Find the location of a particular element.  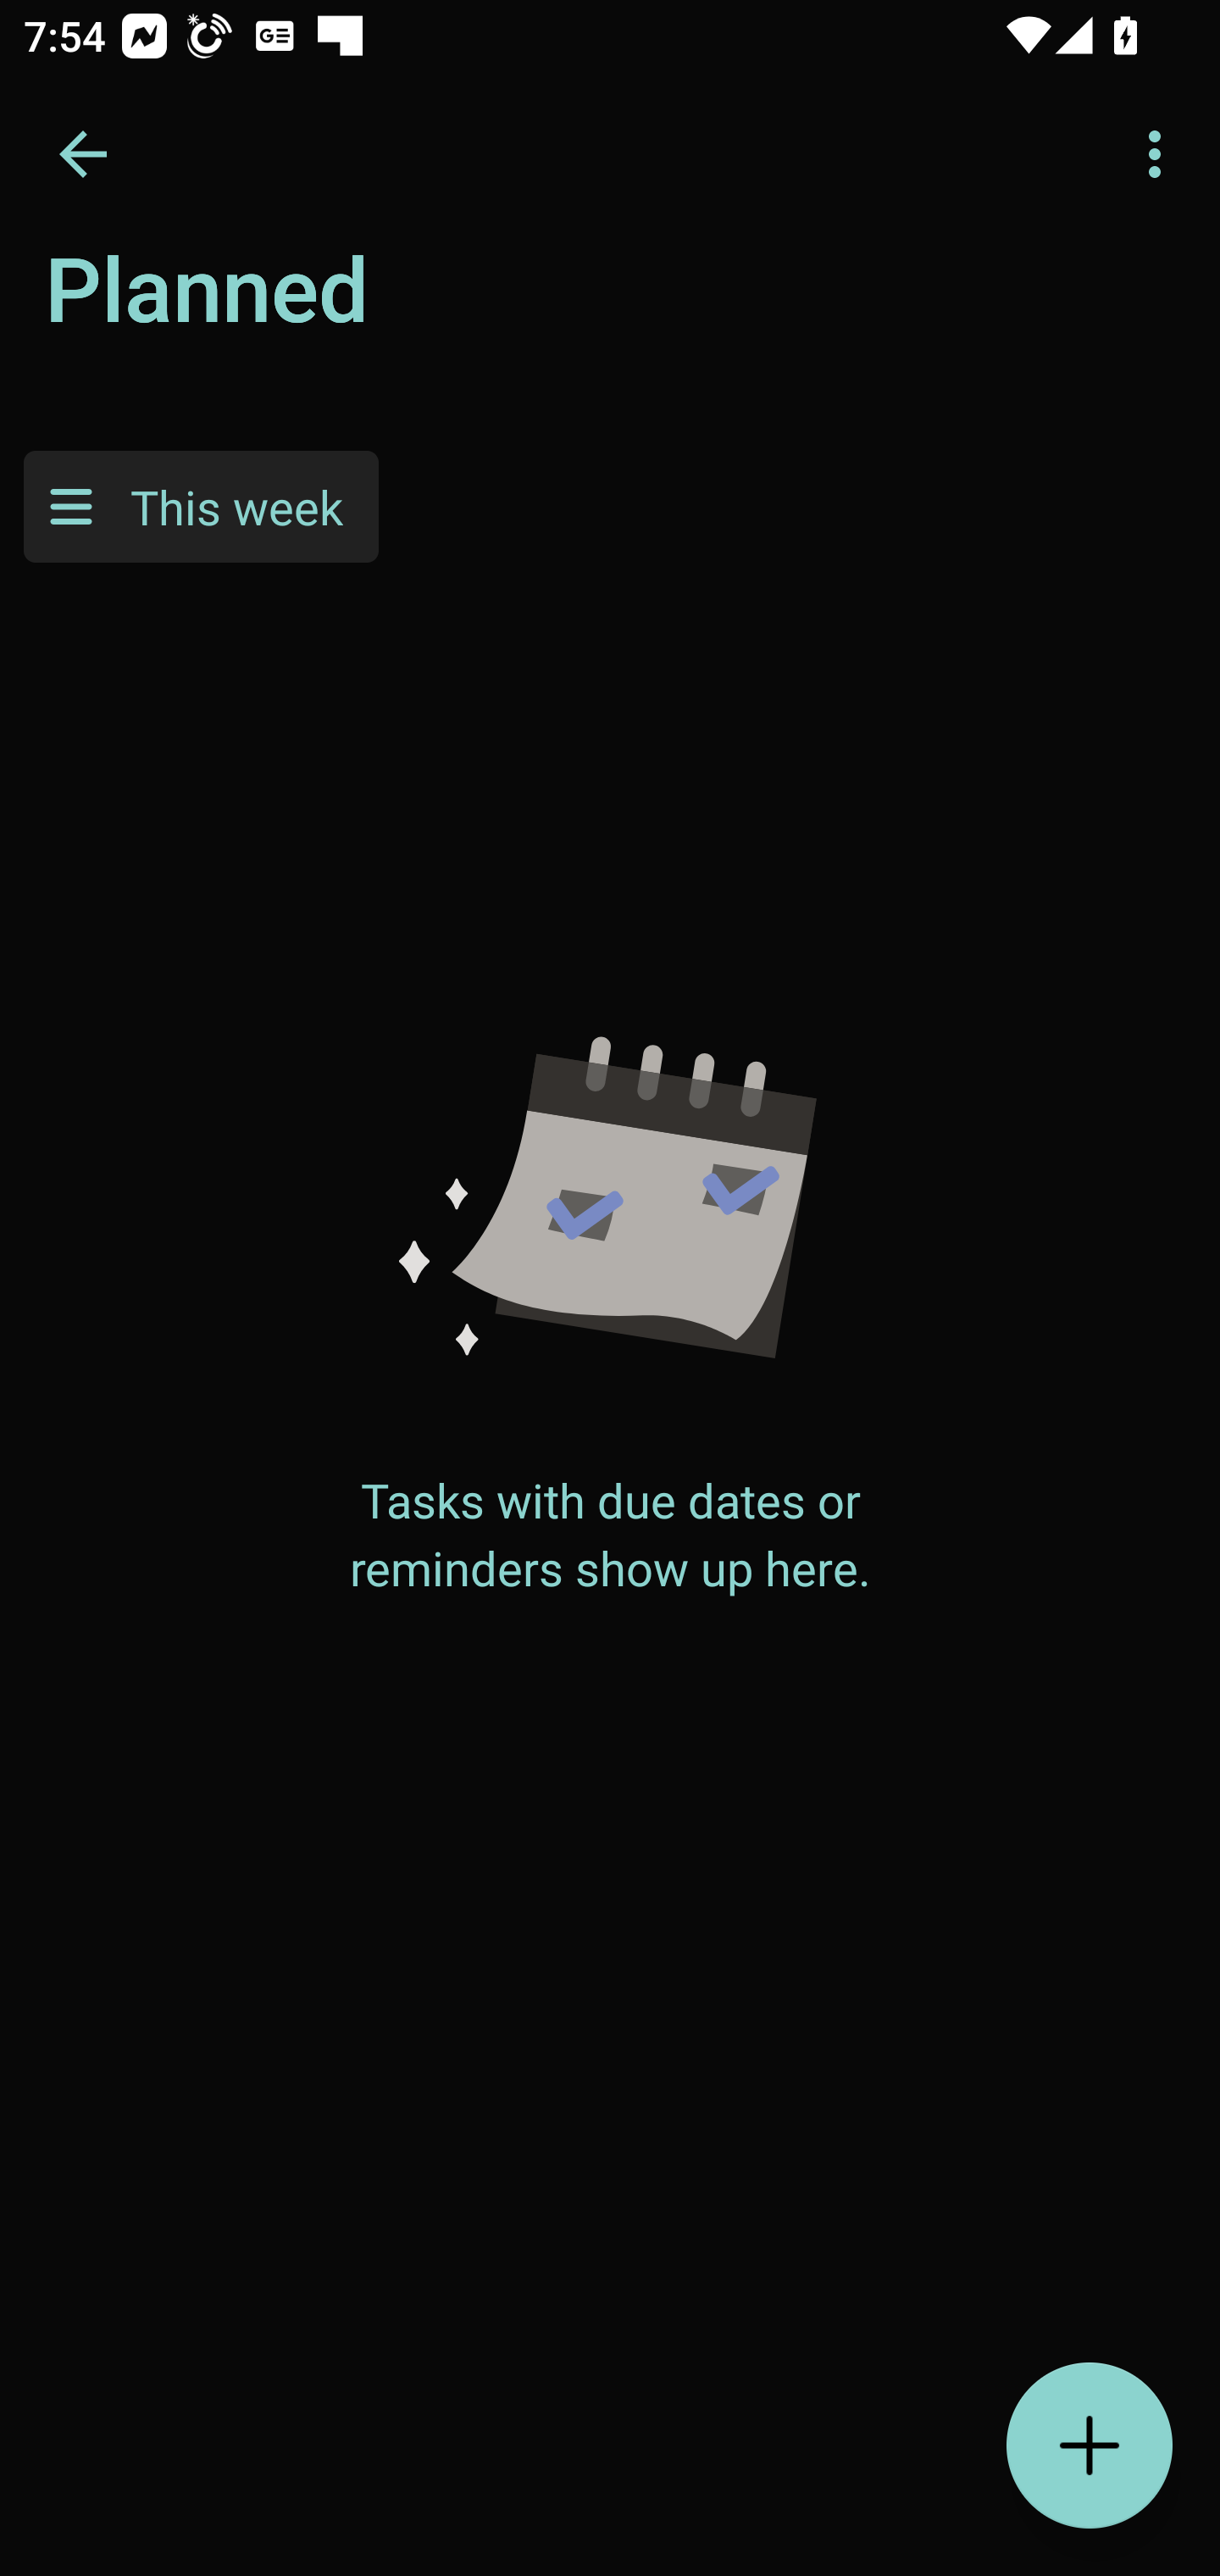

Back is located at coordinates (83, 154).